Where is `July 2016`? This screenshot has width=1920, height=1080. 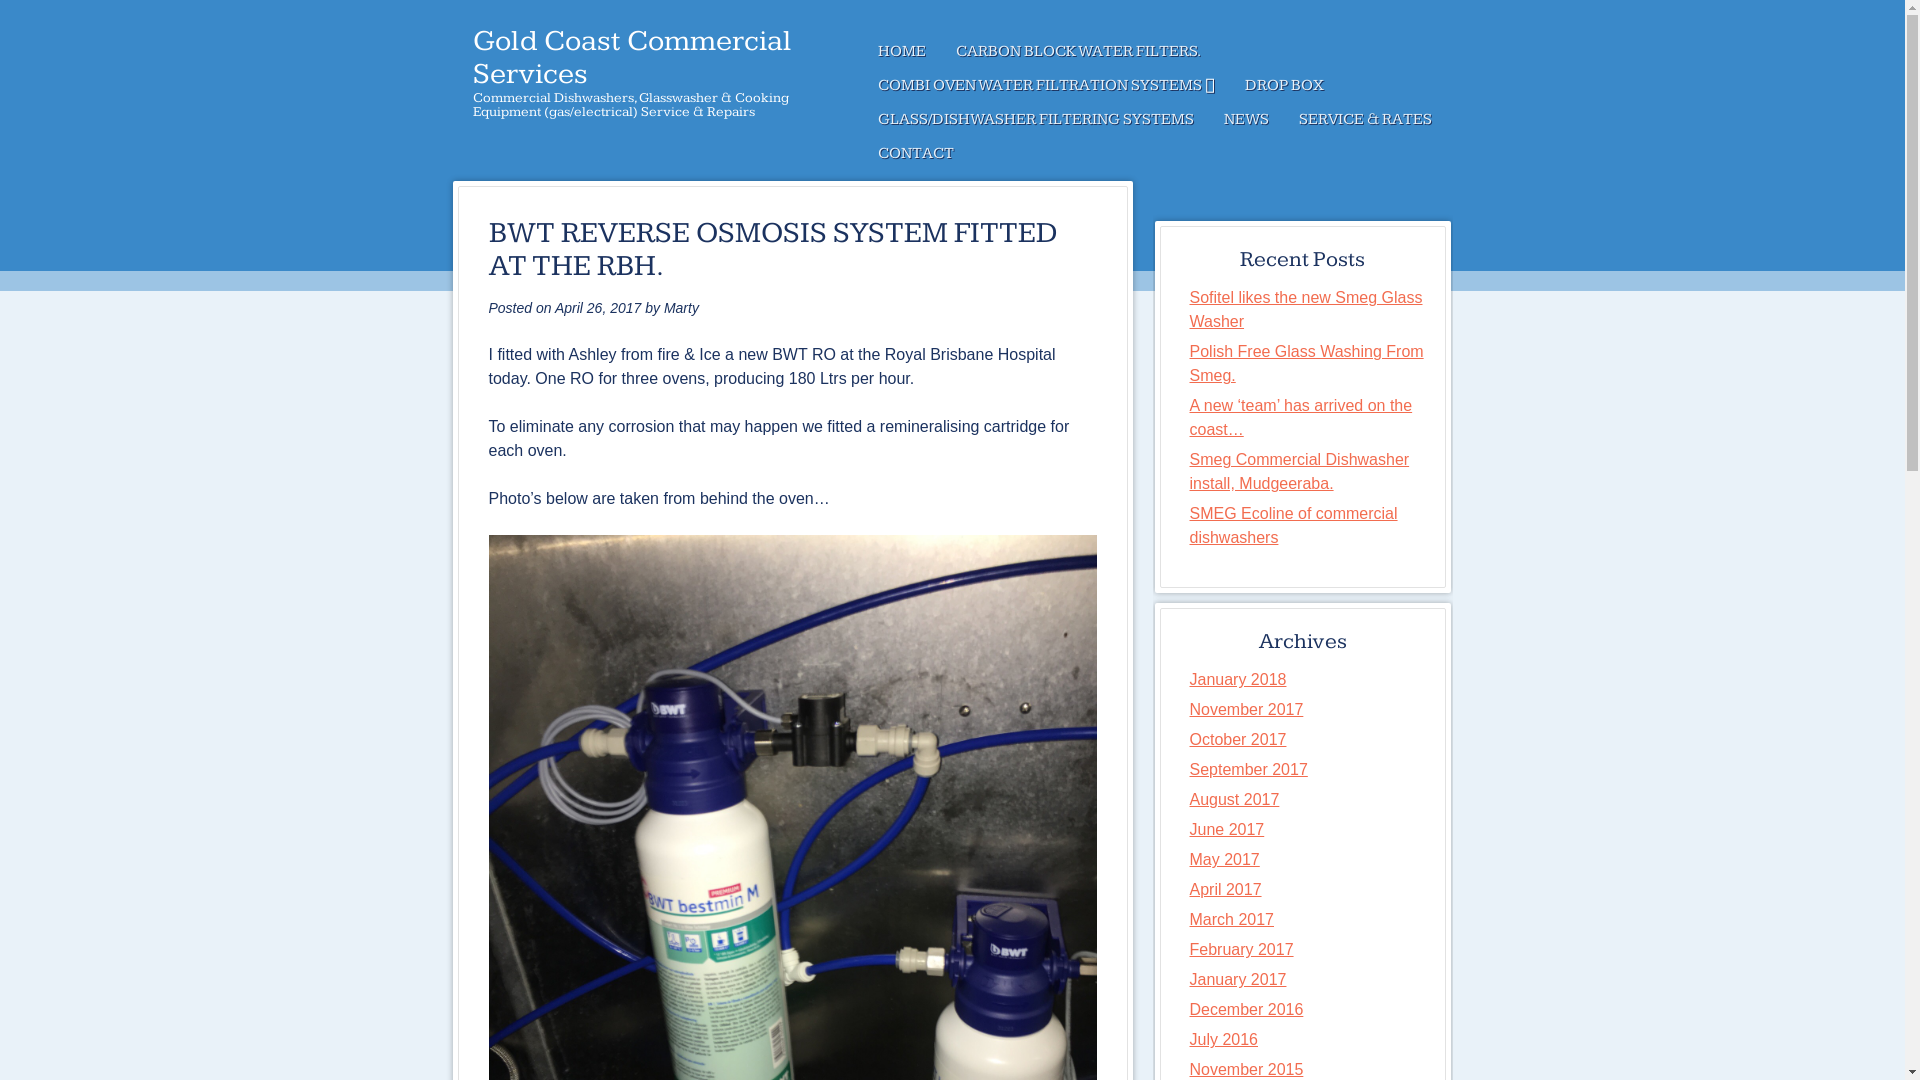
July 2016 is located at coordinates (1224, 1040).